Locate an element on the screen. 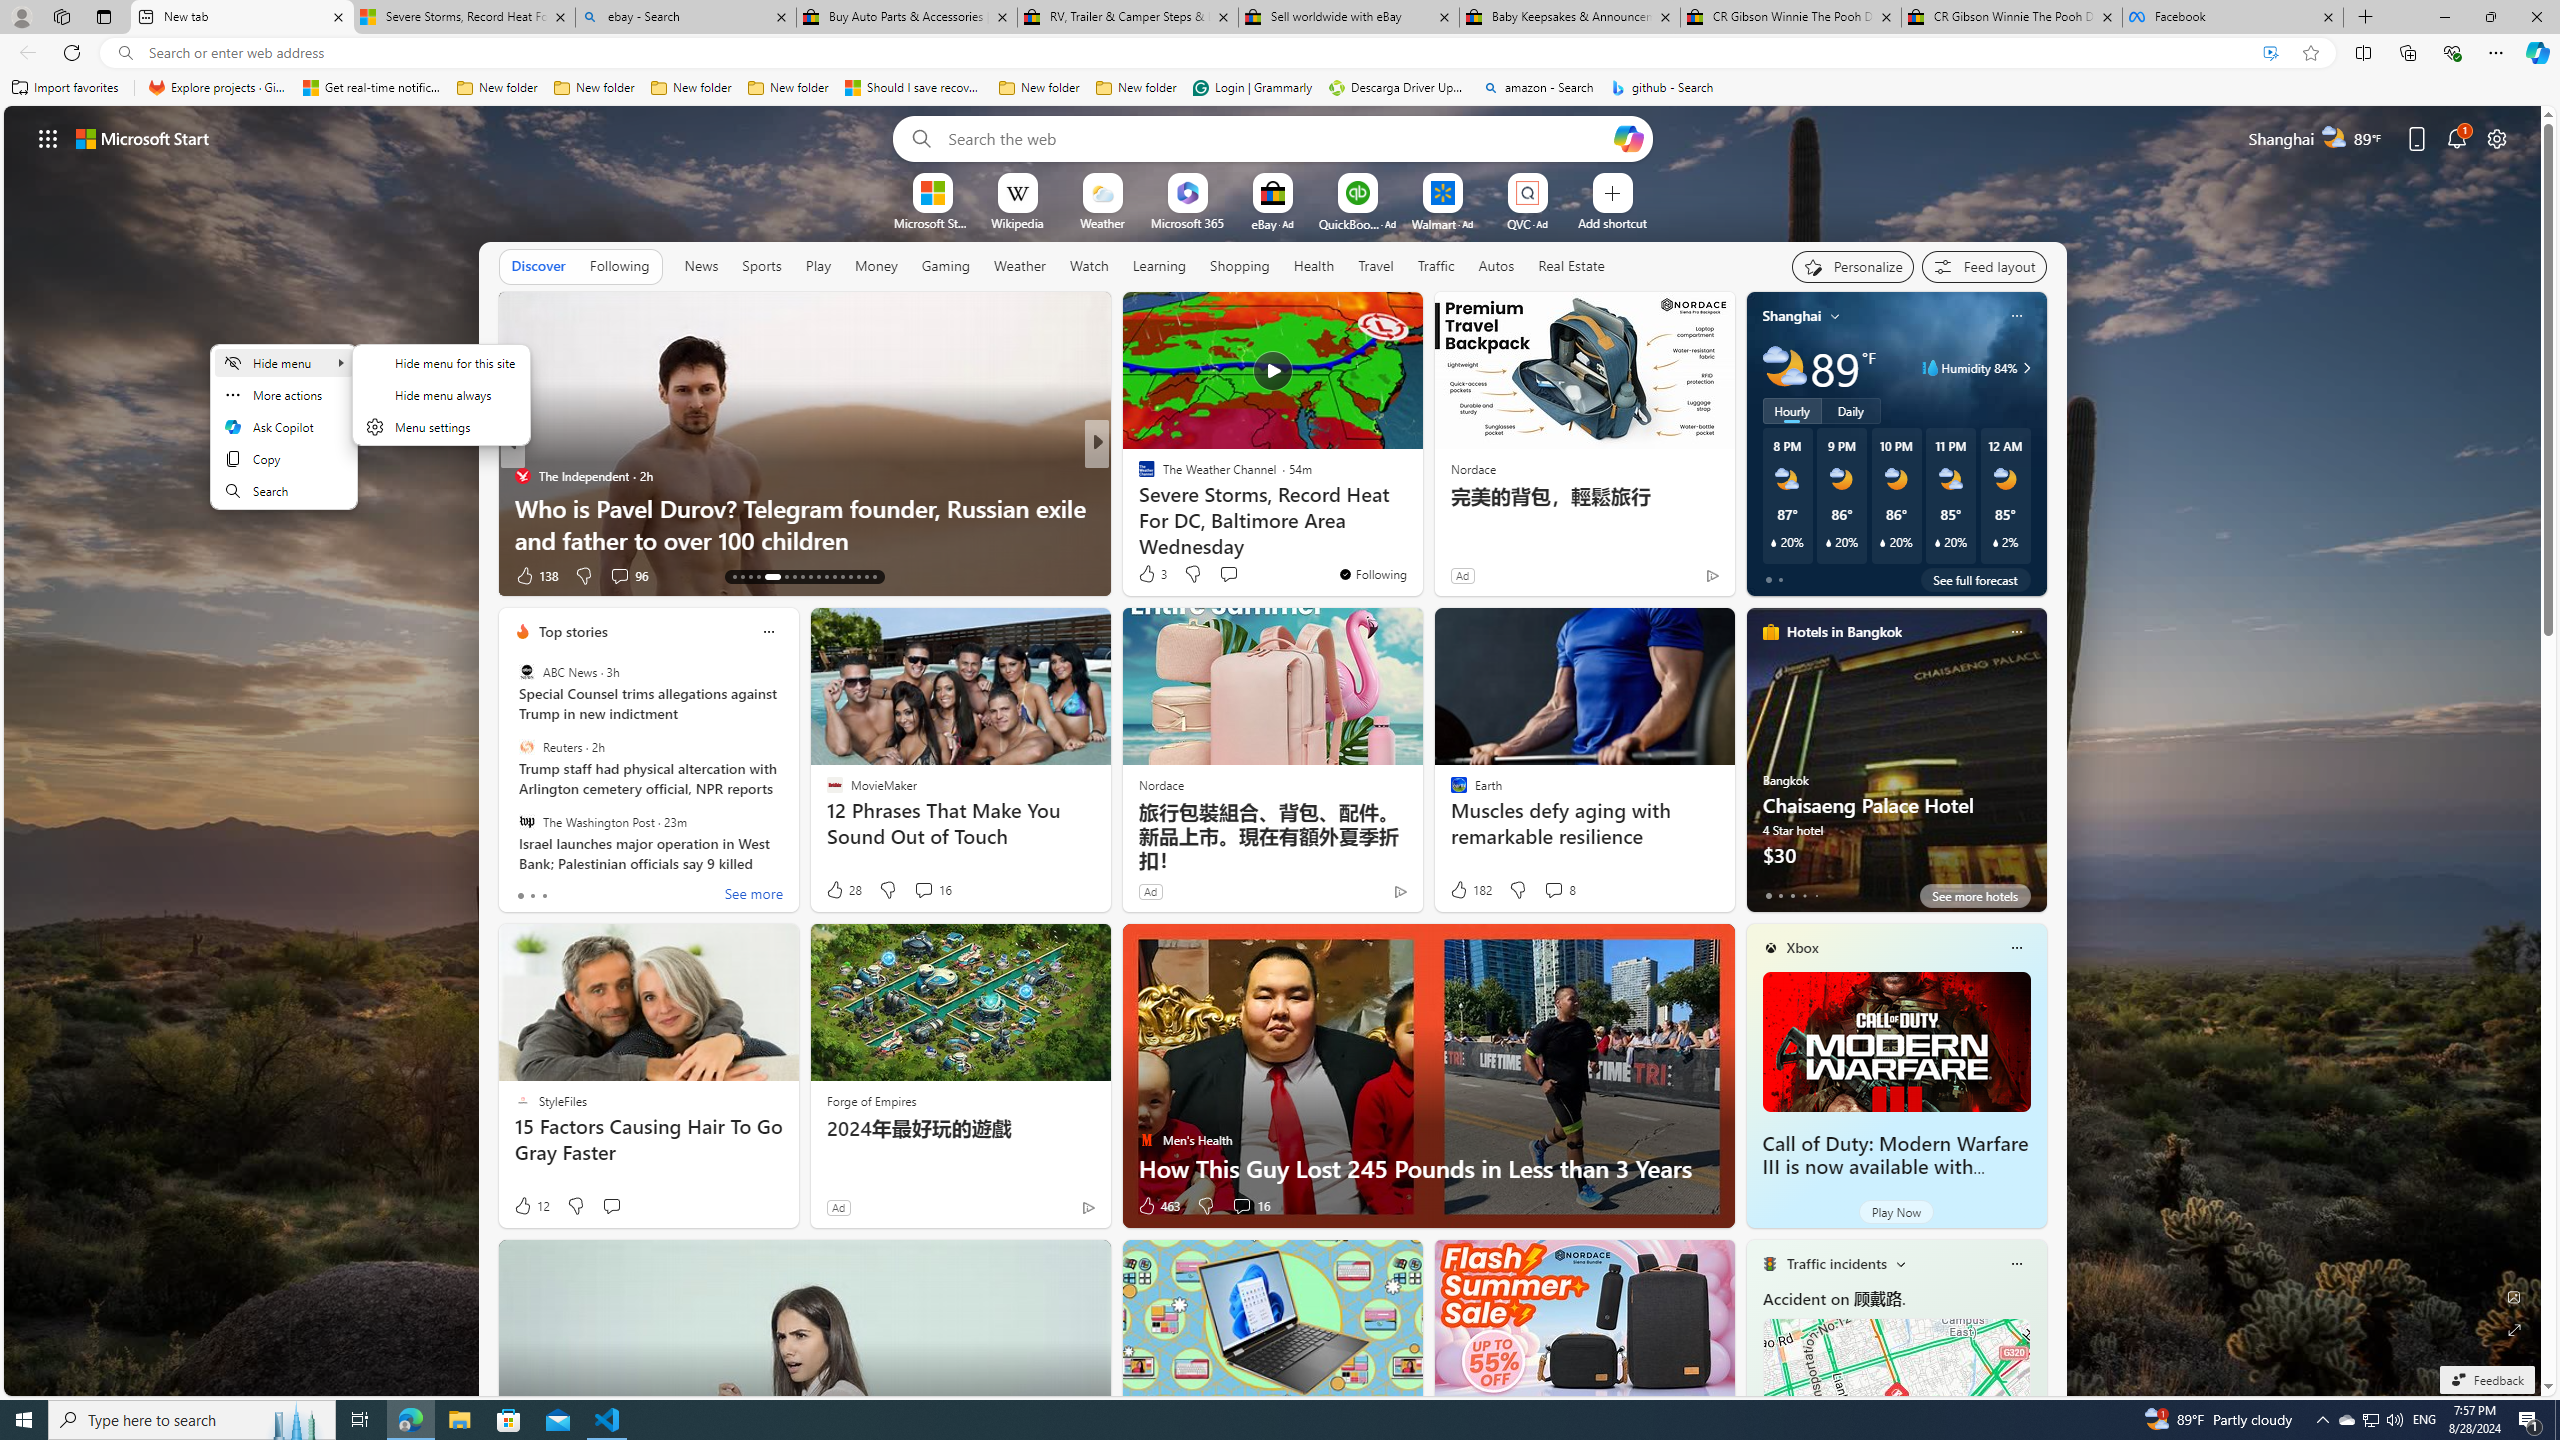  View comments 1 Comment is located at coordinates (1236, 575).